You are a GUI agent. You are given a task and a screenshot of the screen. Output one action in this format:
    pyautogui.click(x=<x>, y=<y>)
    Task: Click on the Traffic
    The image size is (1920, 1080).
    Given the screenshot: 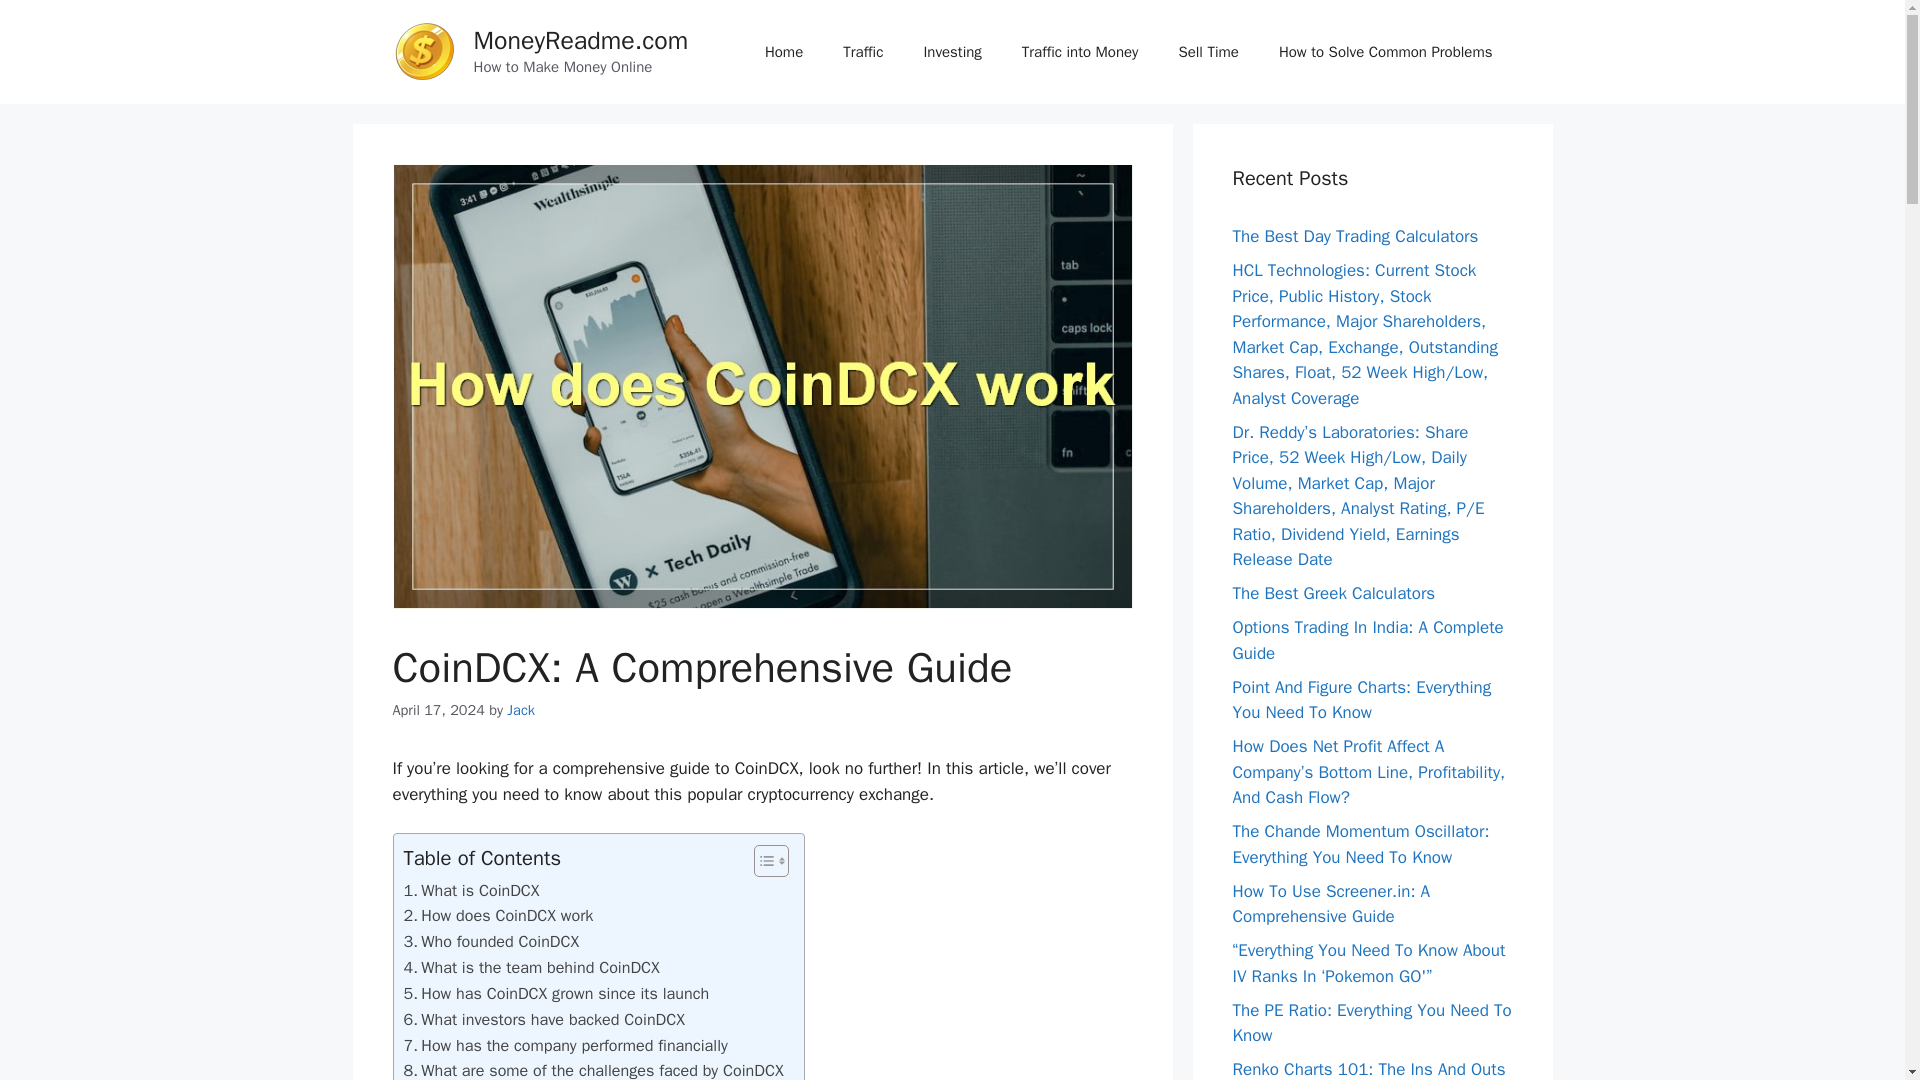 What is the action you would take?
    pyautogui.click(x=862, y=52)
    